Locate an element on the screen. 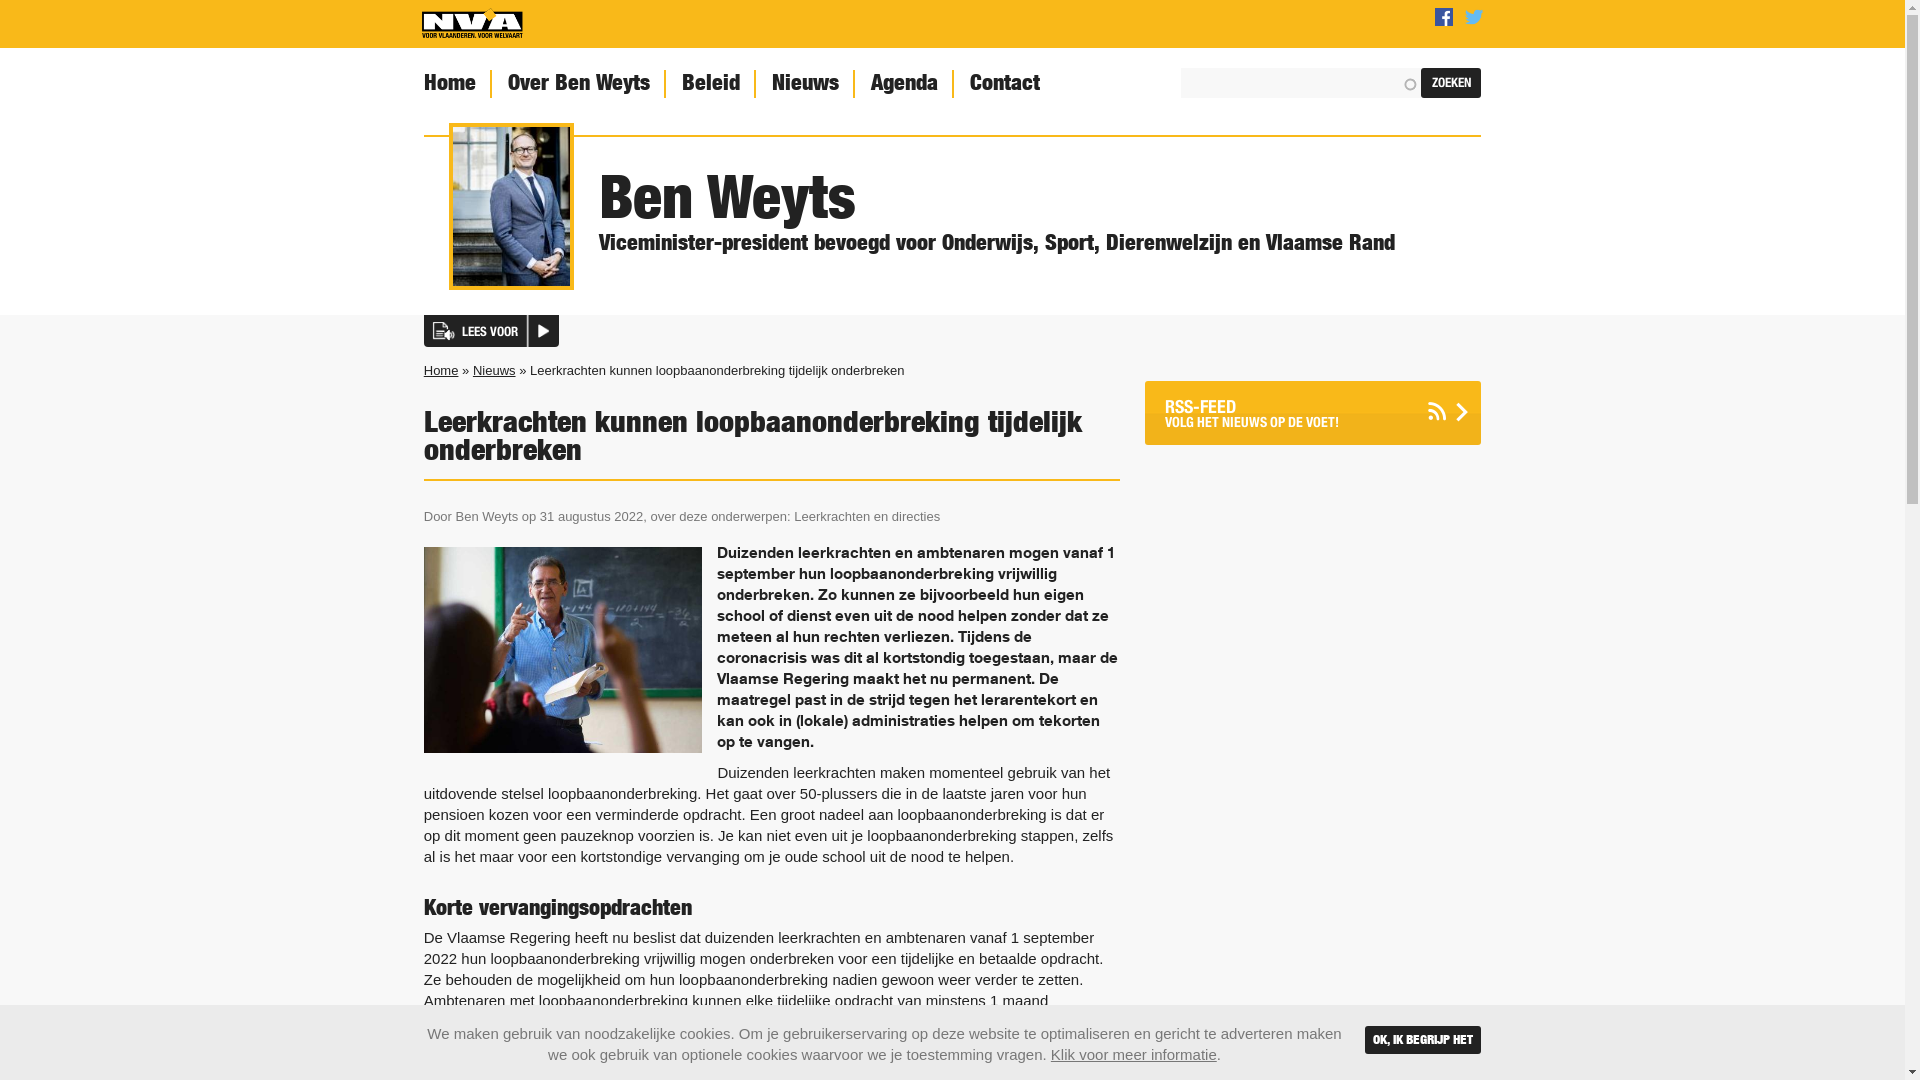  Nieuws is located at coordinates (804, 84).